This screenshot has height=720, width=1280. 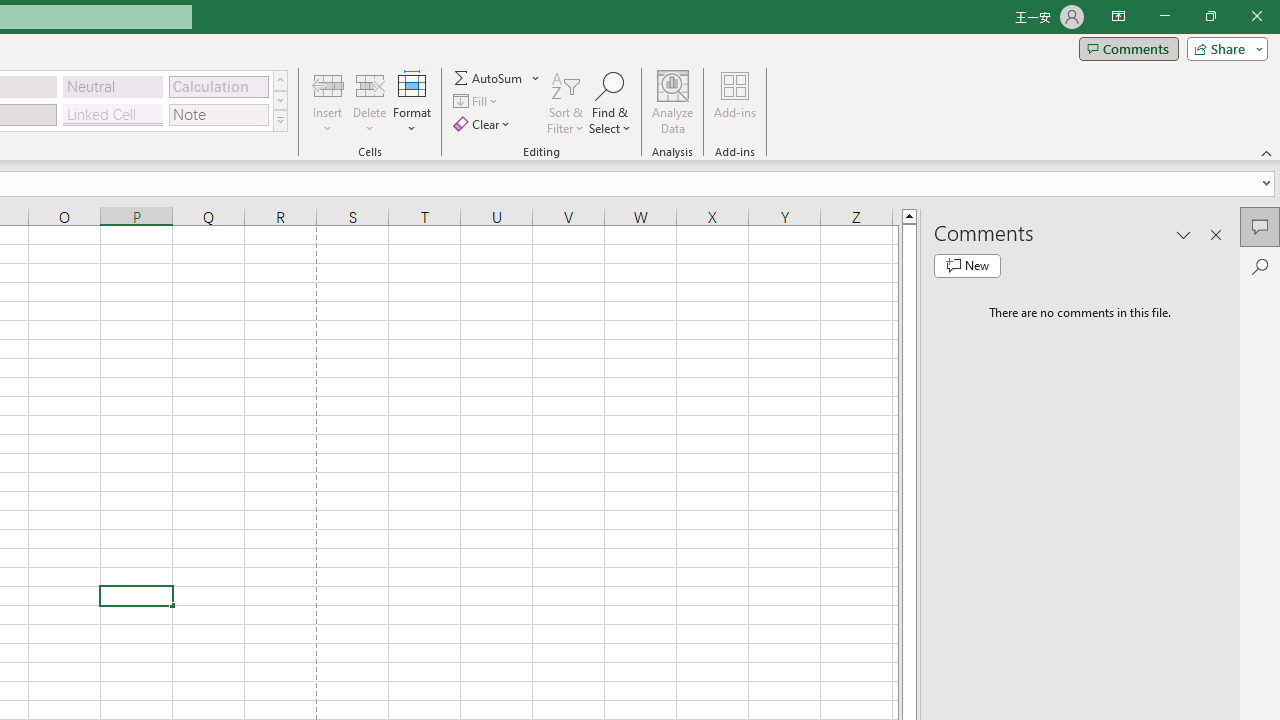 What do you see at coordinates (113, 114) in the screenshot?
I see `Linked Cell` at bounding box center [113, 114].